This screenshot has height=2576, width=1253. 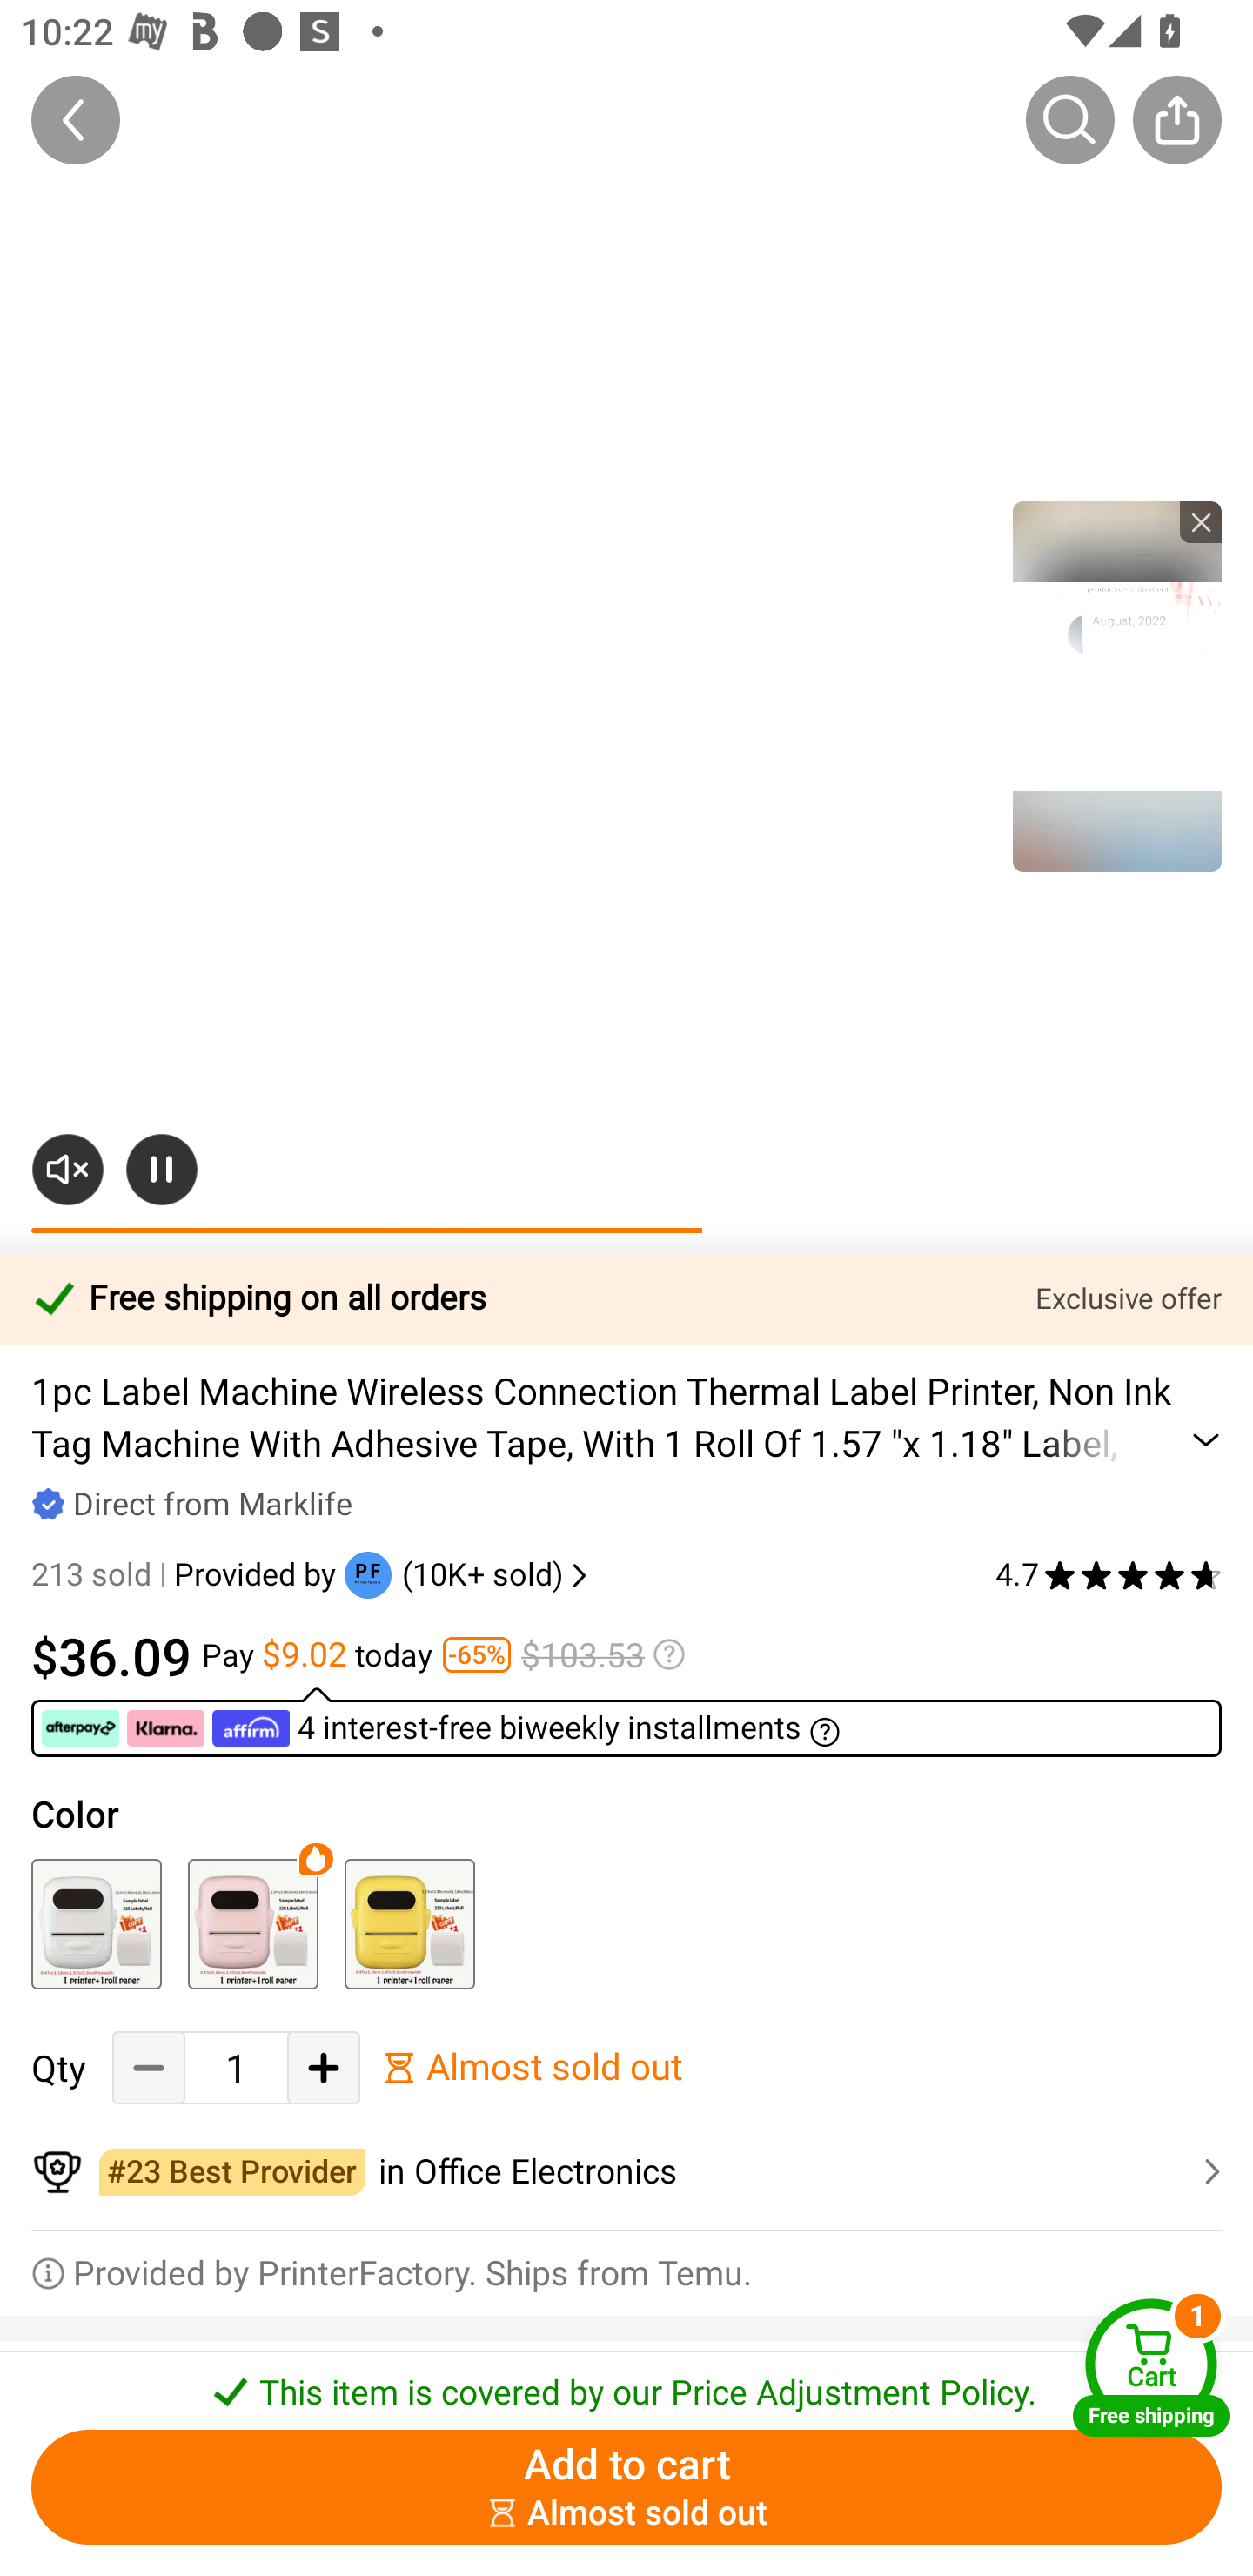 I want to click on Add Quantity button, so click(x=324, y=2068).